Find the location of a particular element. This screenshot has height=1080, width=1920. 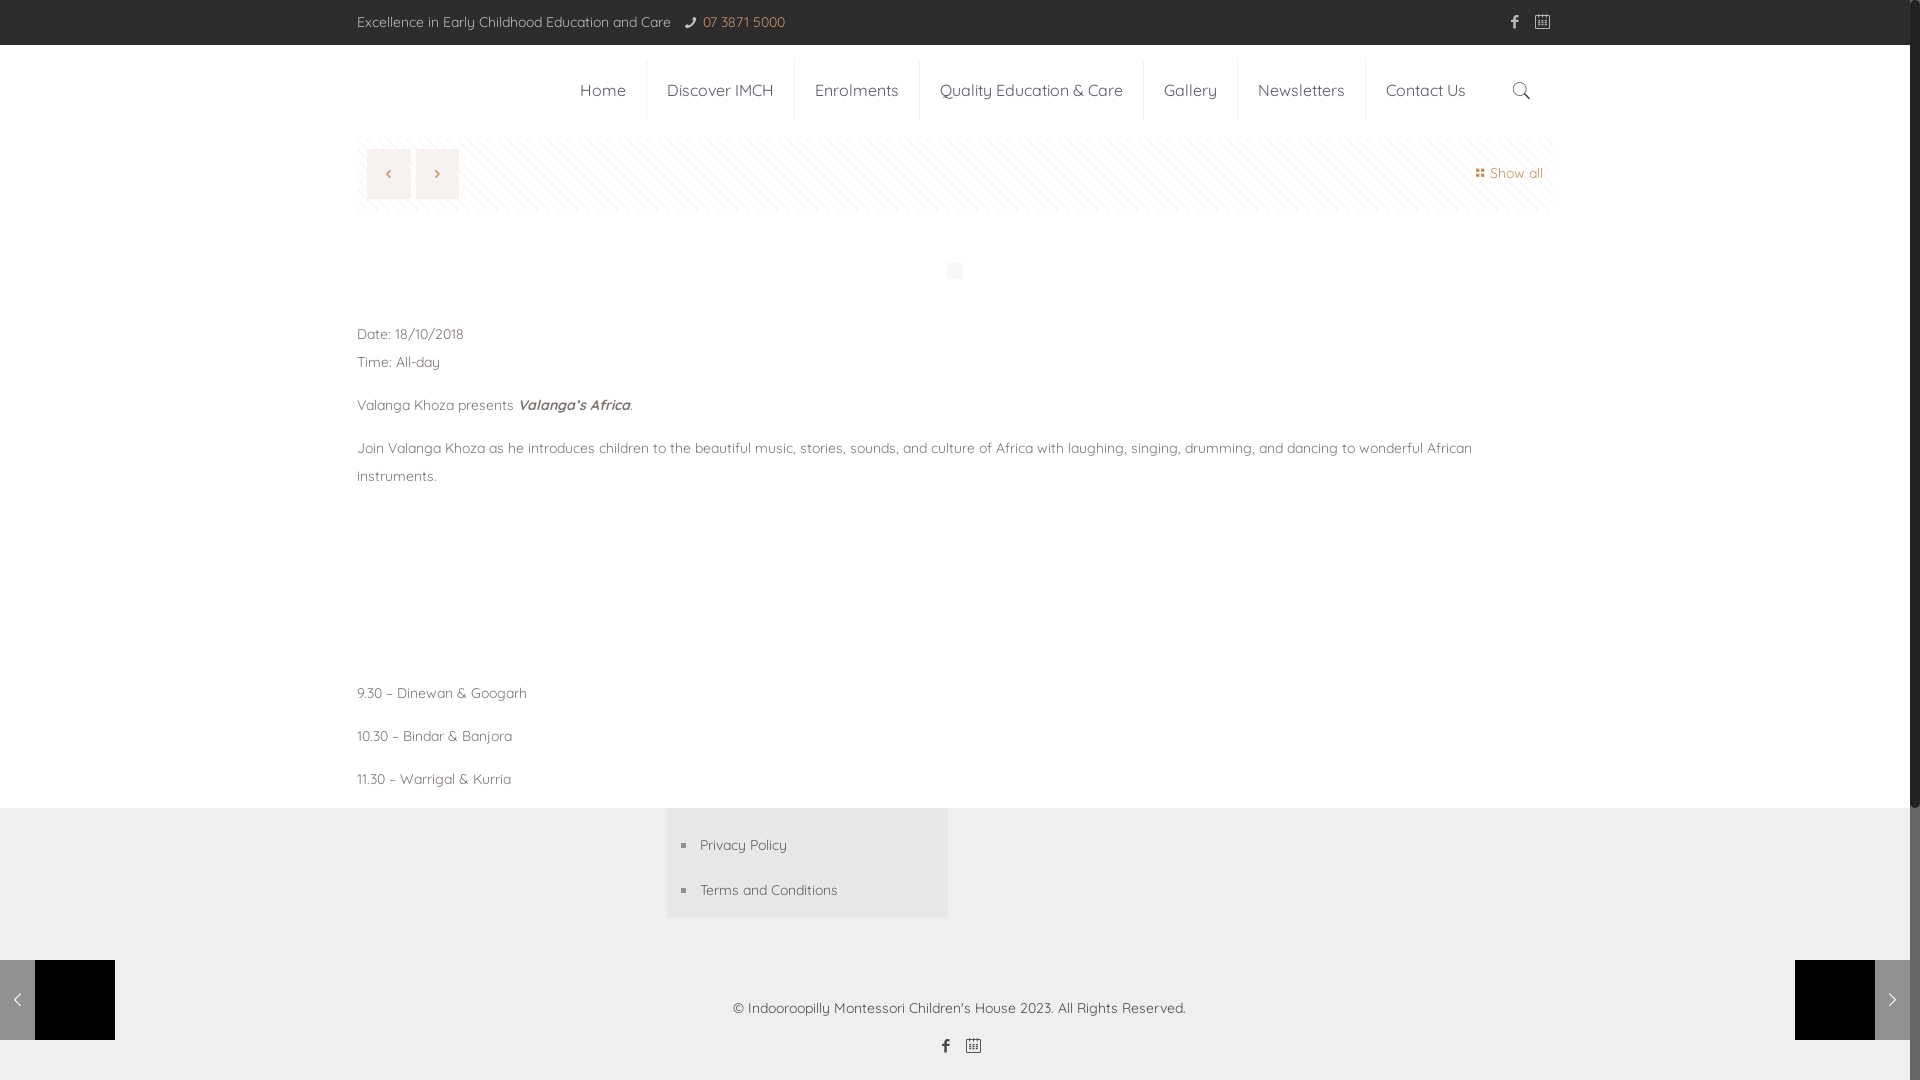

Indooroopilly Montessori Children's House is located at coordinates (402, 90).